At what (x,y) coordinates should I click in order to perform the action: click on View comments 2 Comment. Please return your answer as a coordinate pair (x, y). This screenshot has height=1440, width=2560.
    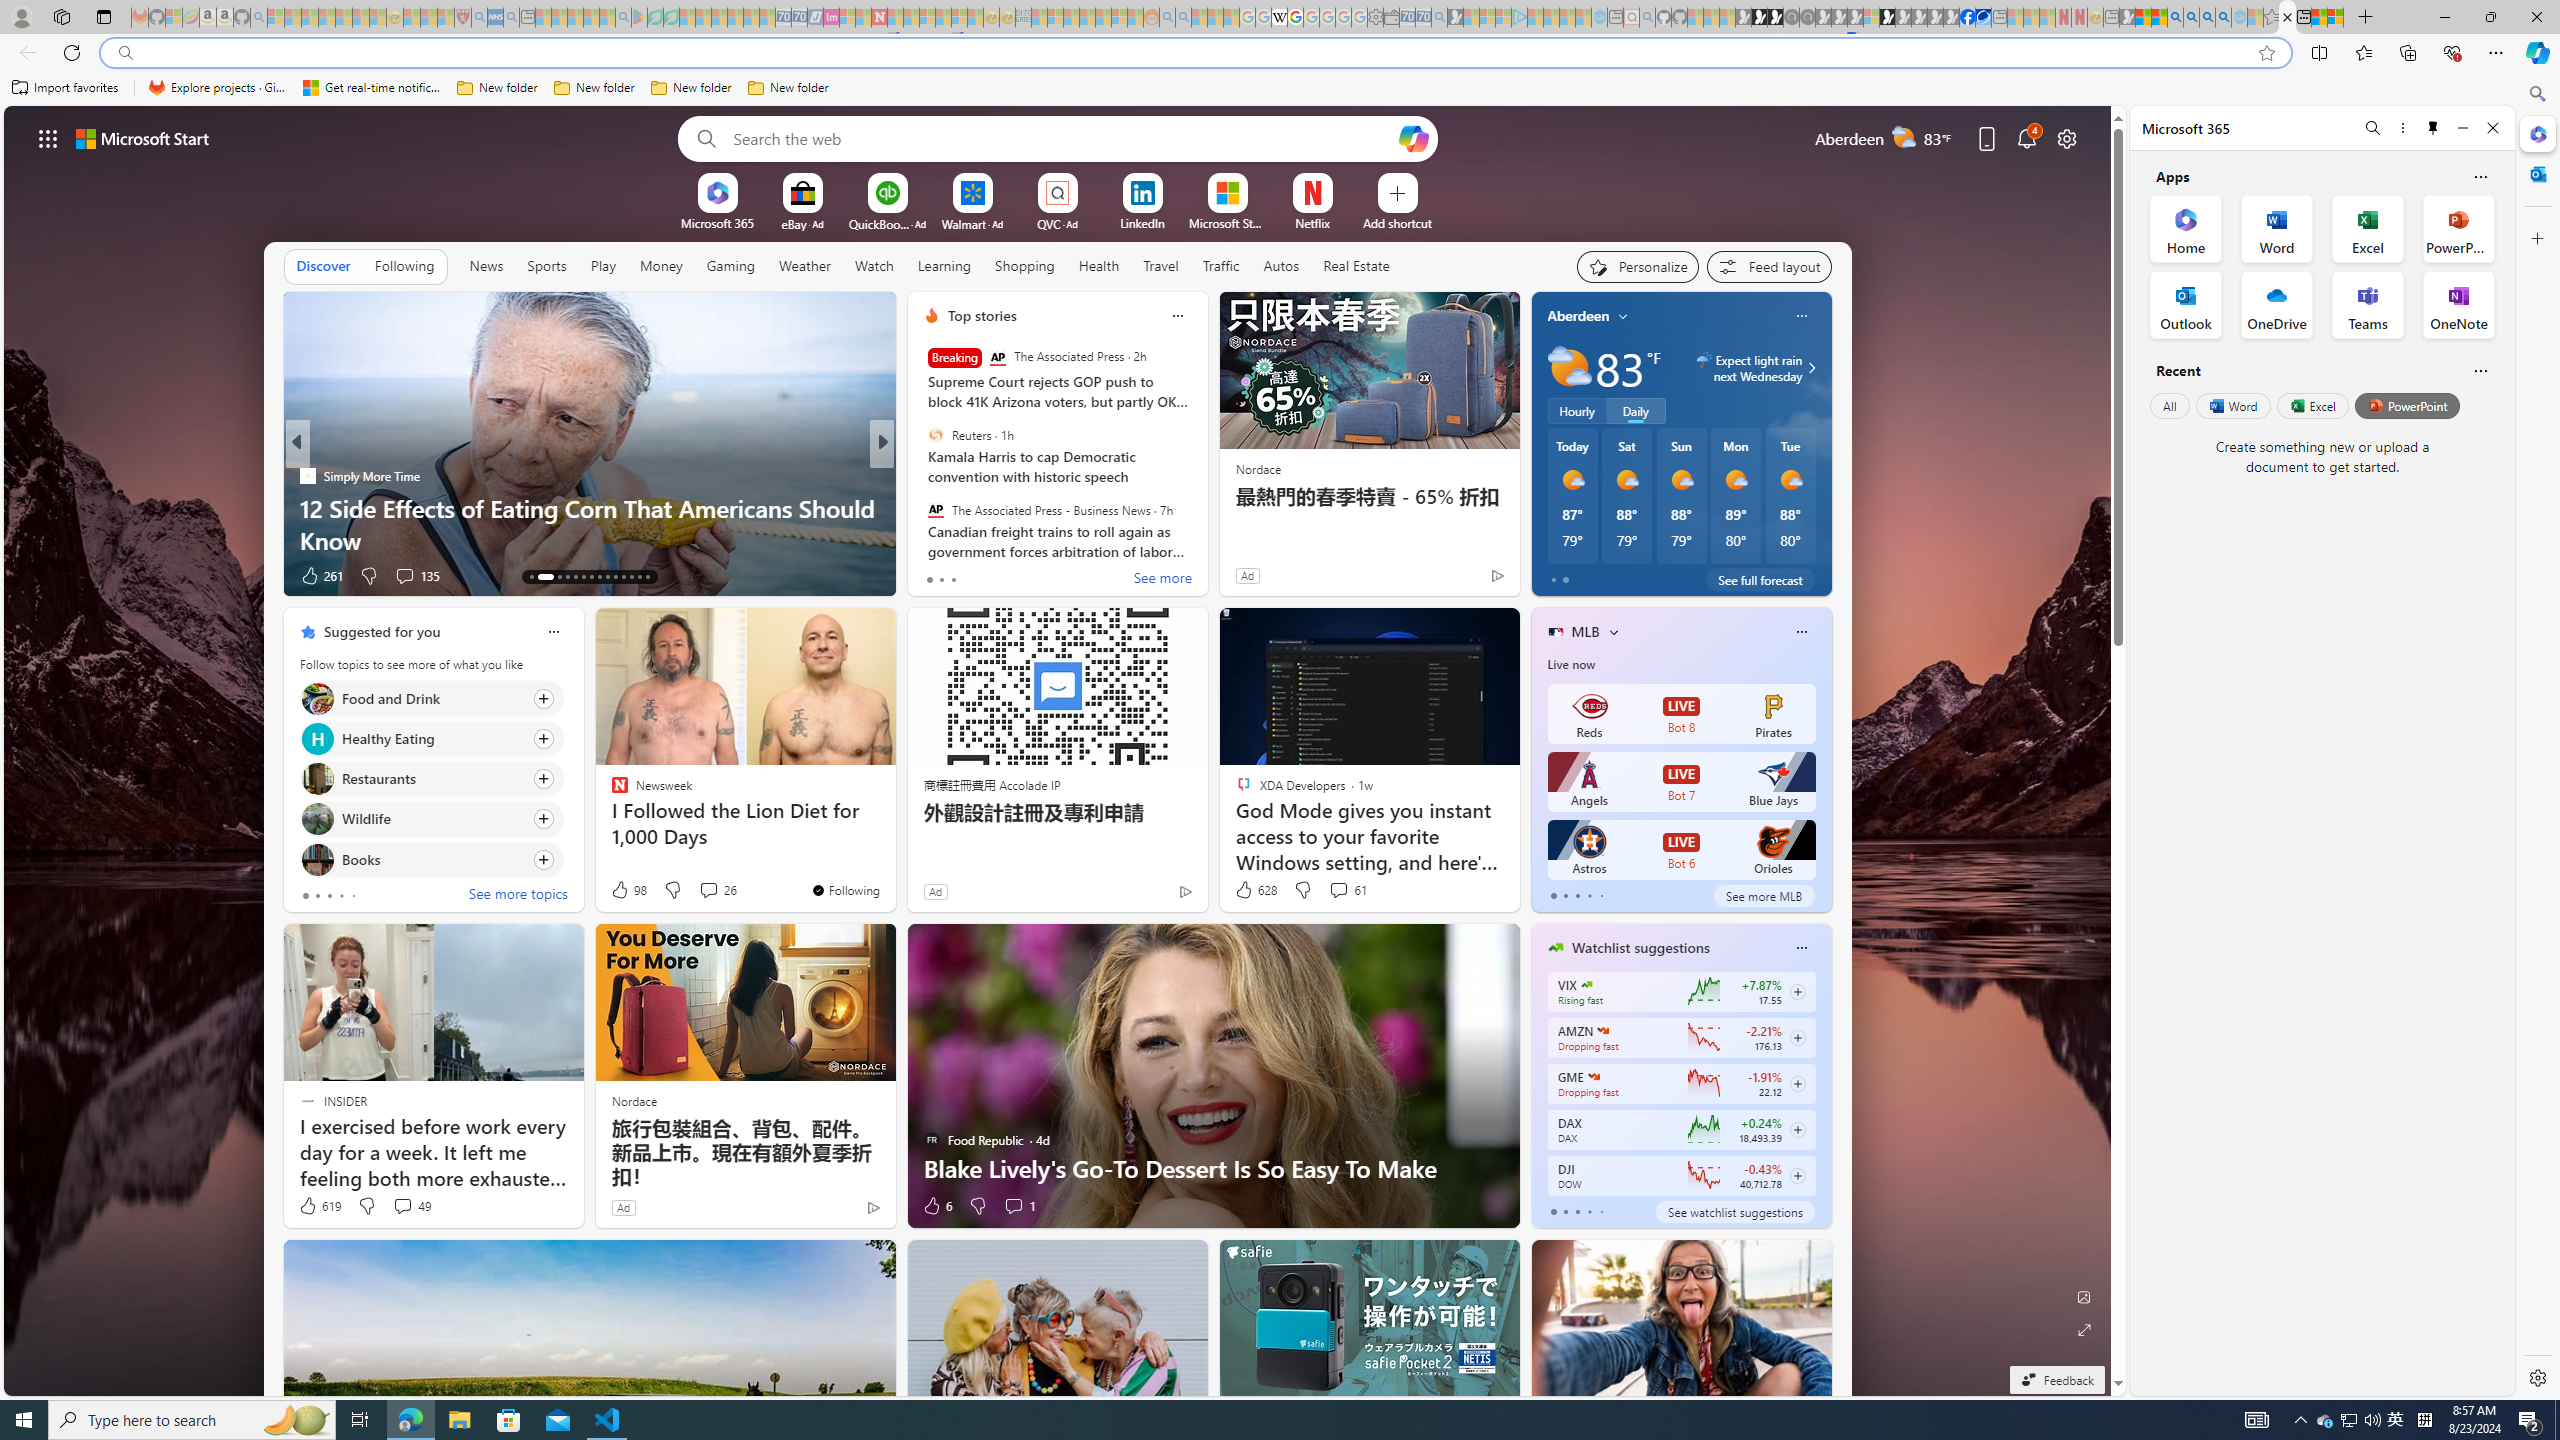
    Looking at the image, I should click on (1014, 575).